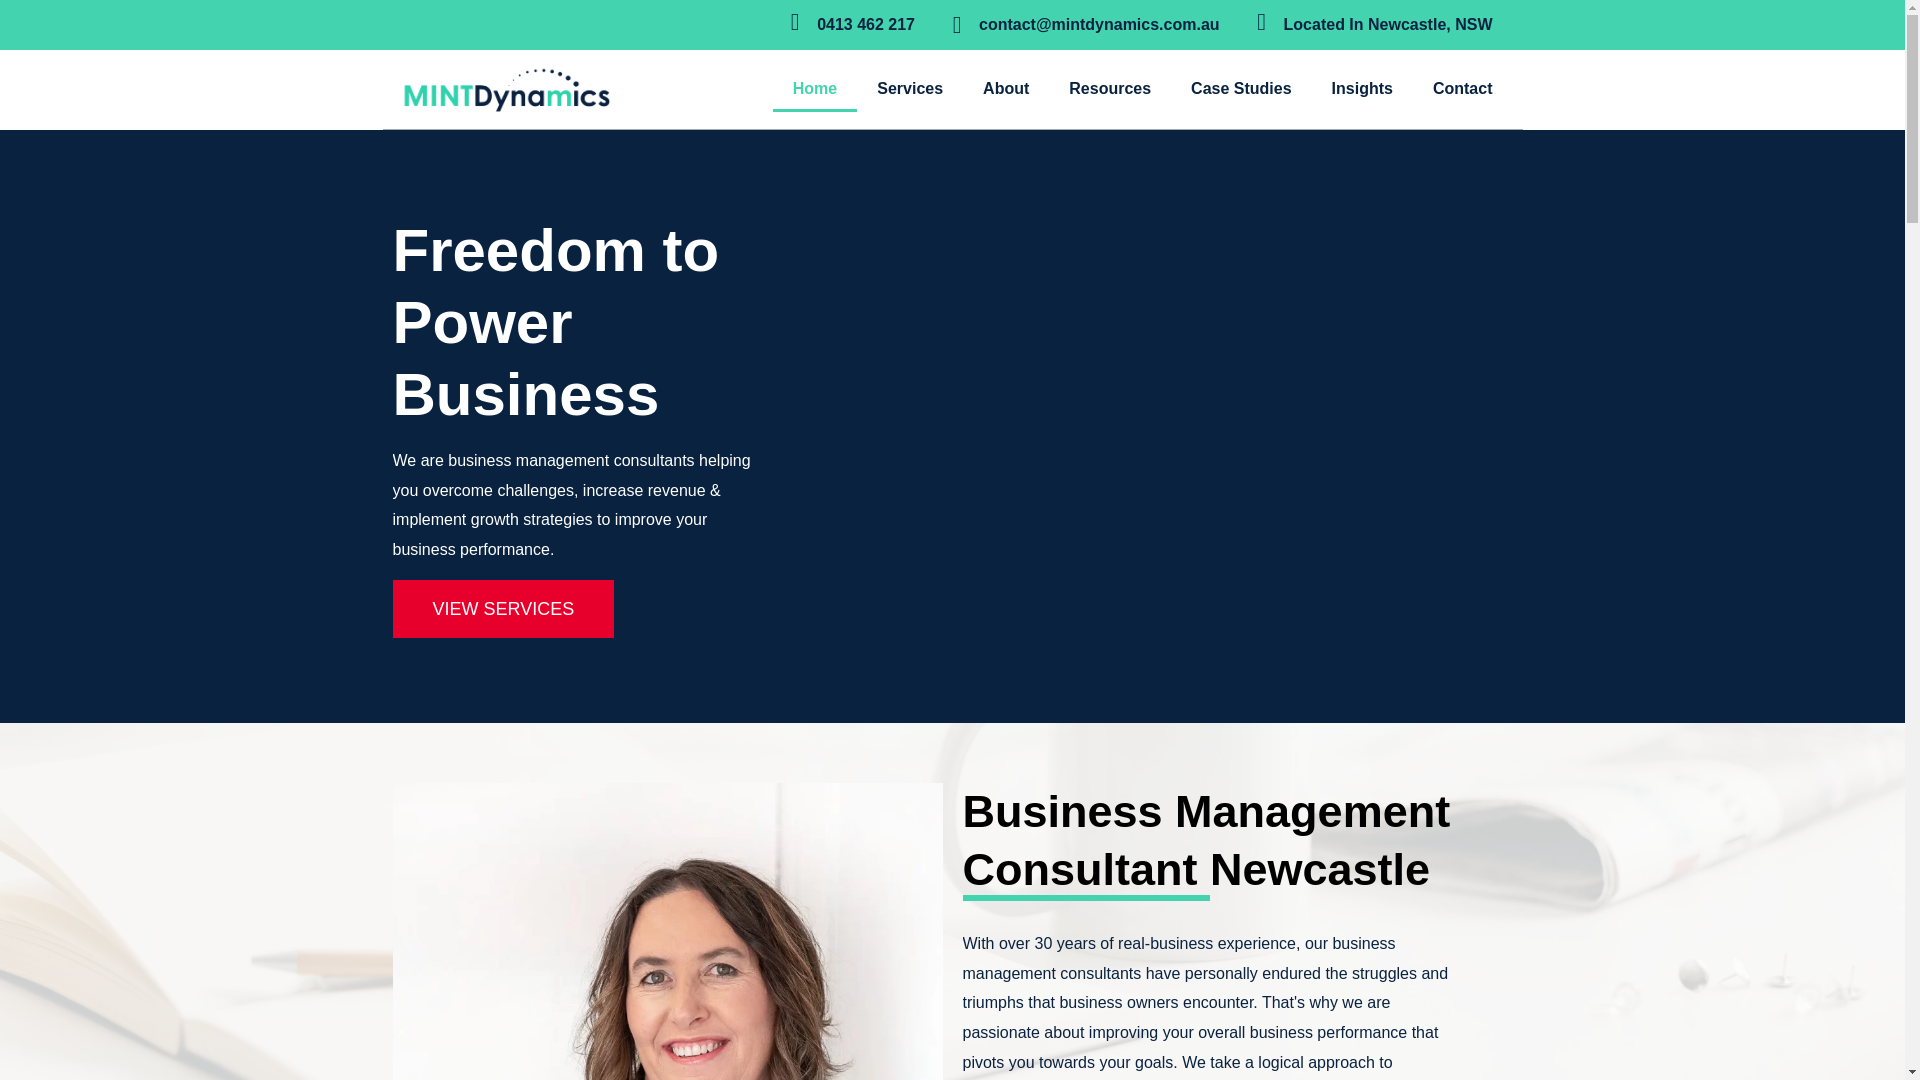 This screenshot has width=1920, height=1080. What do you see at coordinates (502, 608) in the screenshot?
I see `VIEW SERVICES` at bounding box center [502, 608].